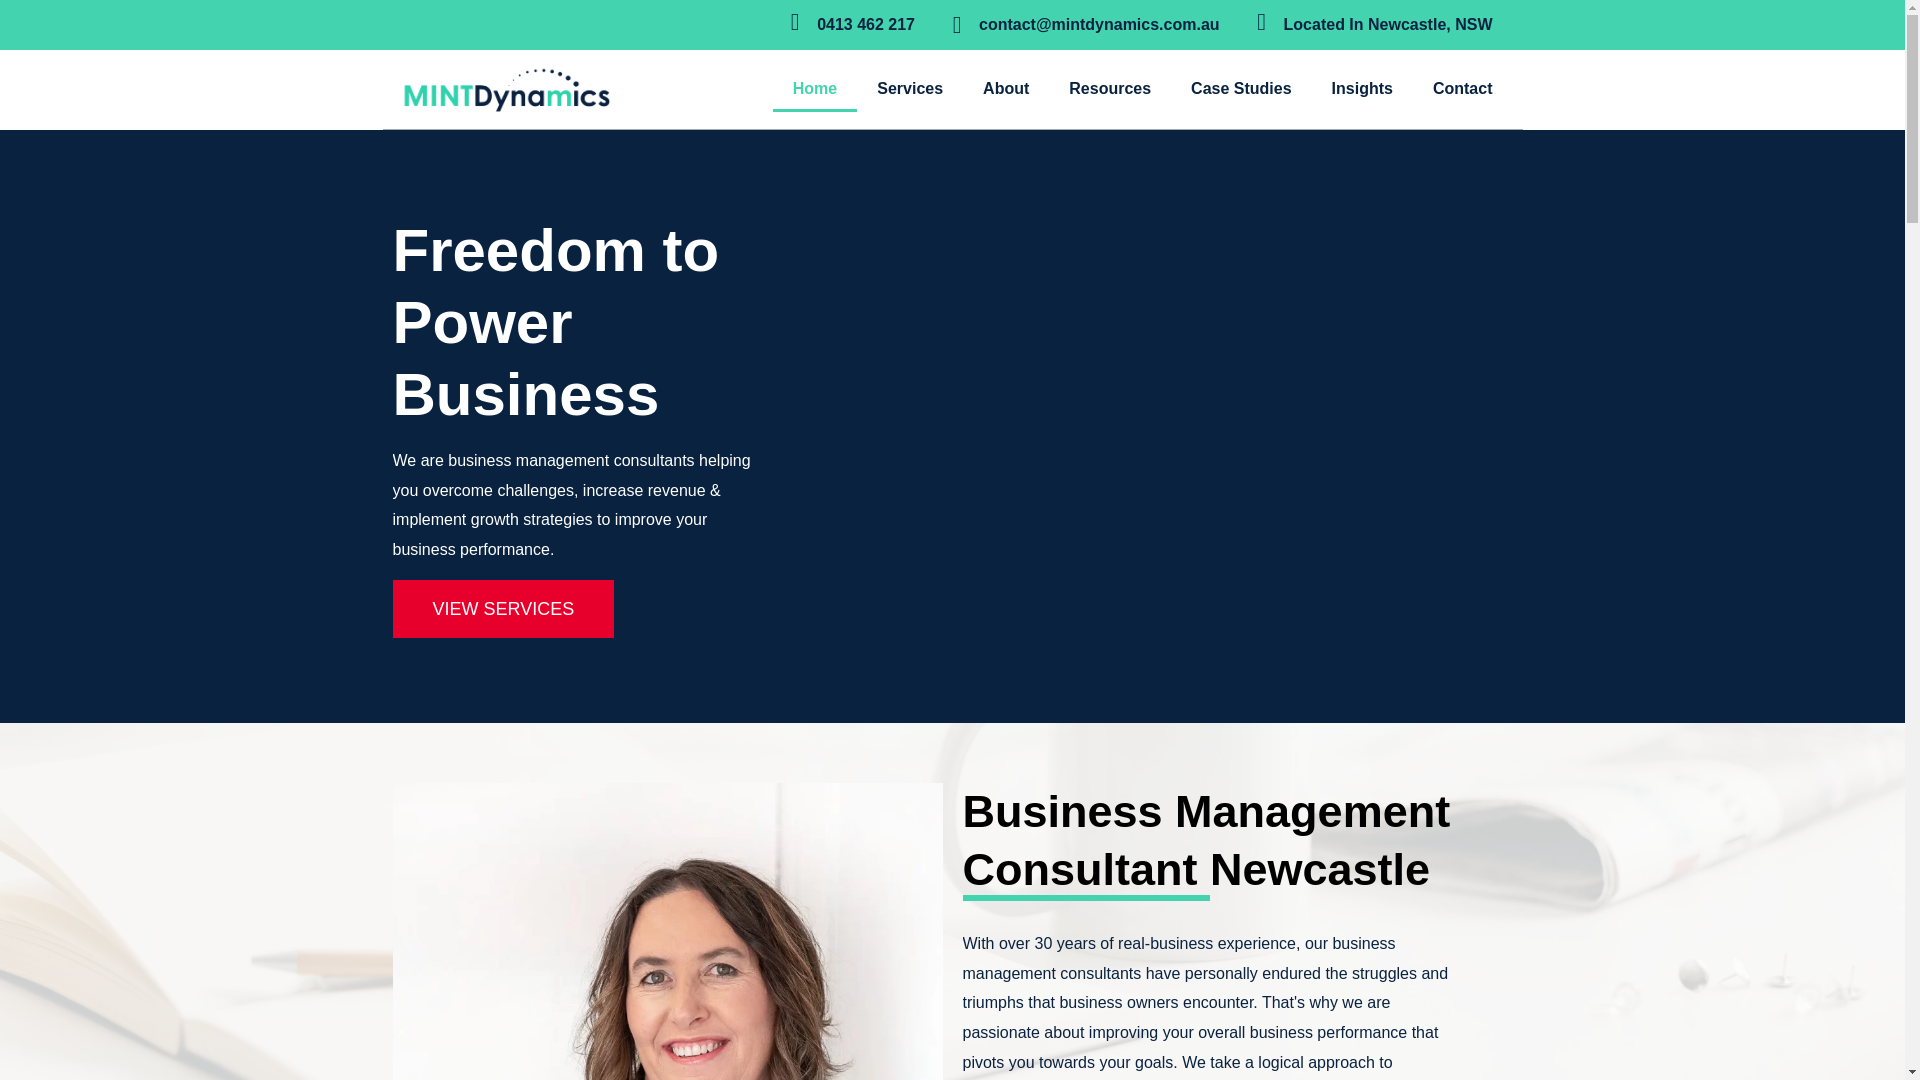 This screenshot has width=1920, height=1080. What do you see at coordinates (502, 608) in the screenshot?
I see `VIEW SERVICES` at bounding box center [502, 608].